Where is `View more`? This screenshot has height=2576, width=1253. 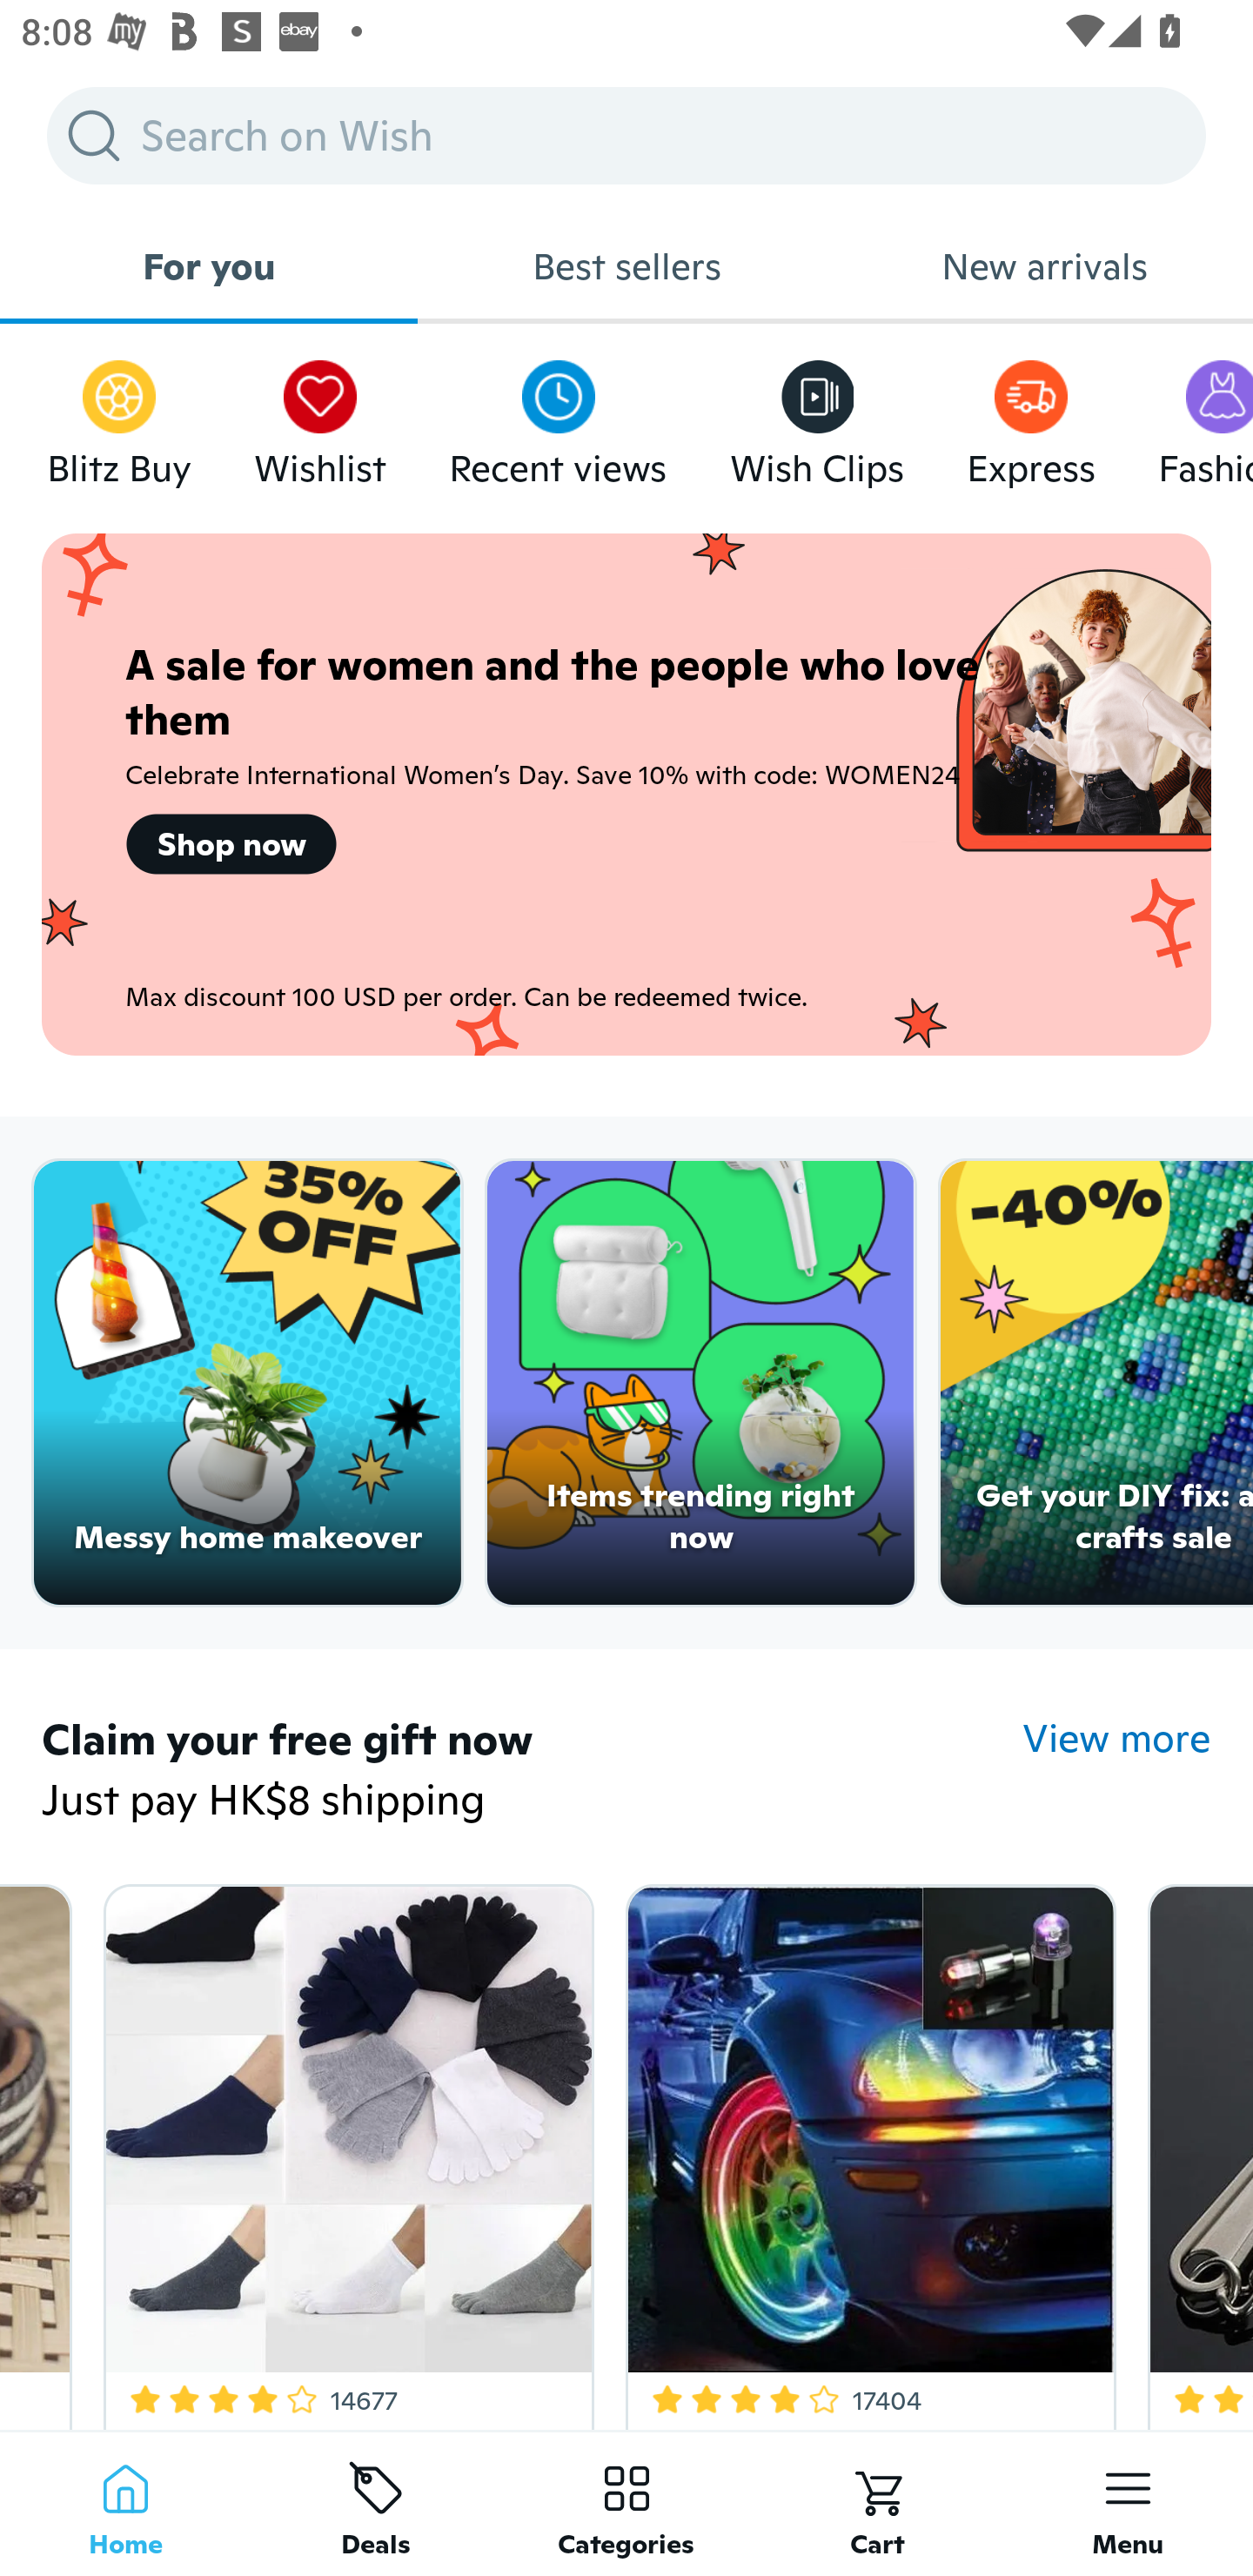
View more is located at coordinates (1117, 1739).